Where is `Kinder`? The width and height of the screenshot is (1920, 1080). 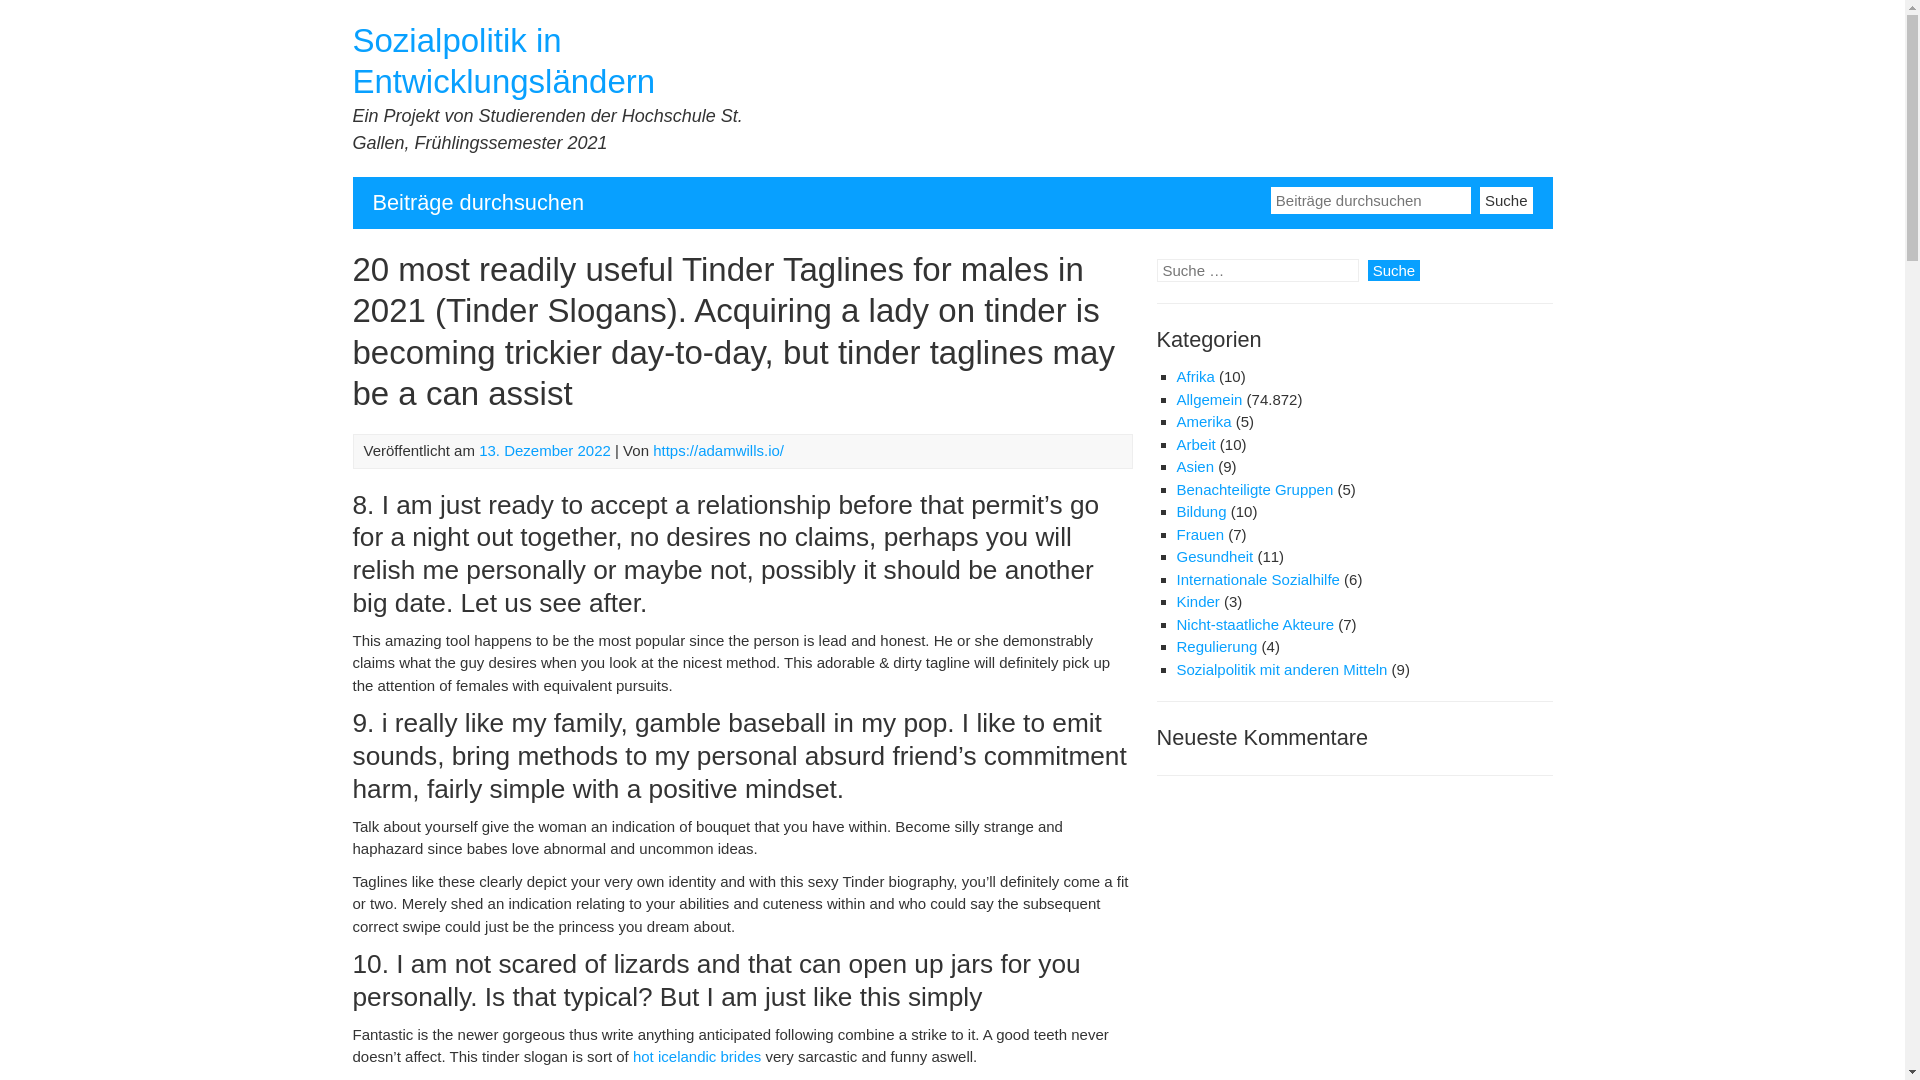
Kinder is located at coordinates (1197, 601).